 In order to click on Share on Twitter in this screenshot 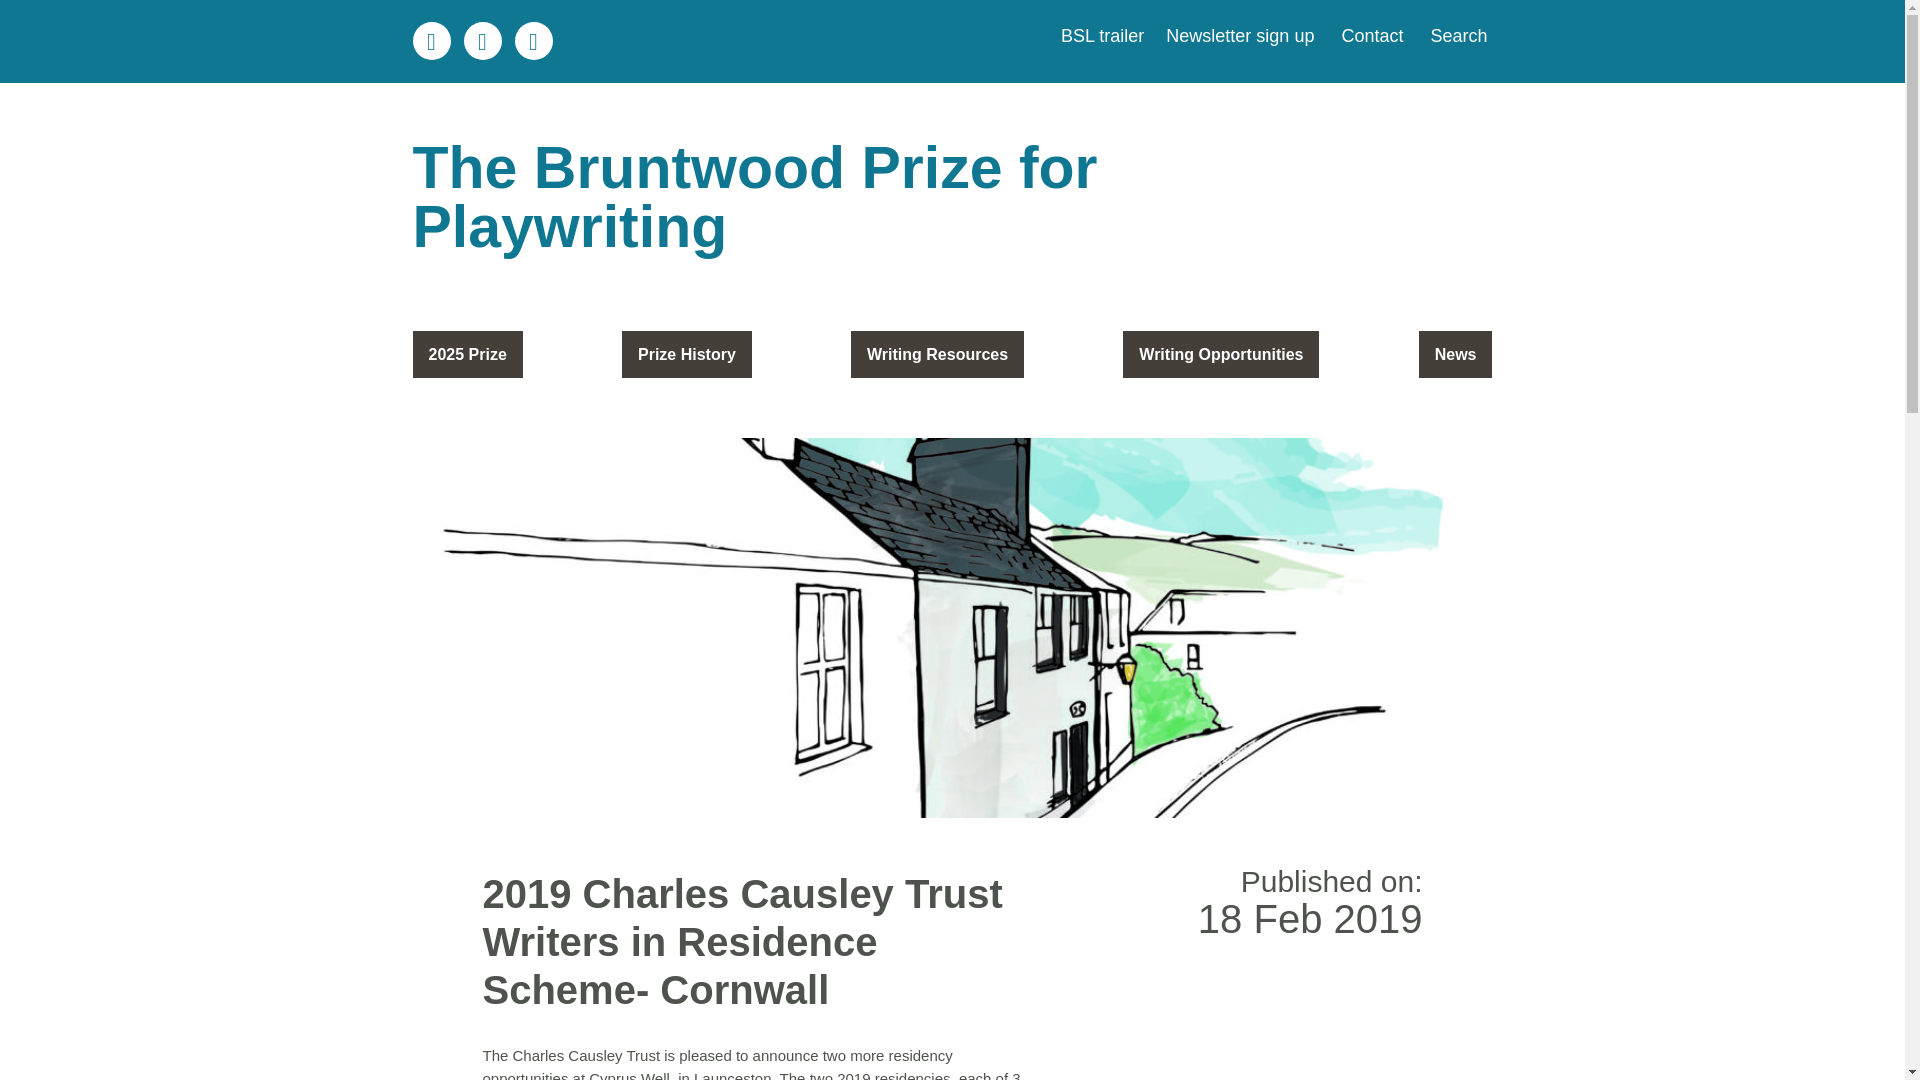, I will do `click(482, 40)`.